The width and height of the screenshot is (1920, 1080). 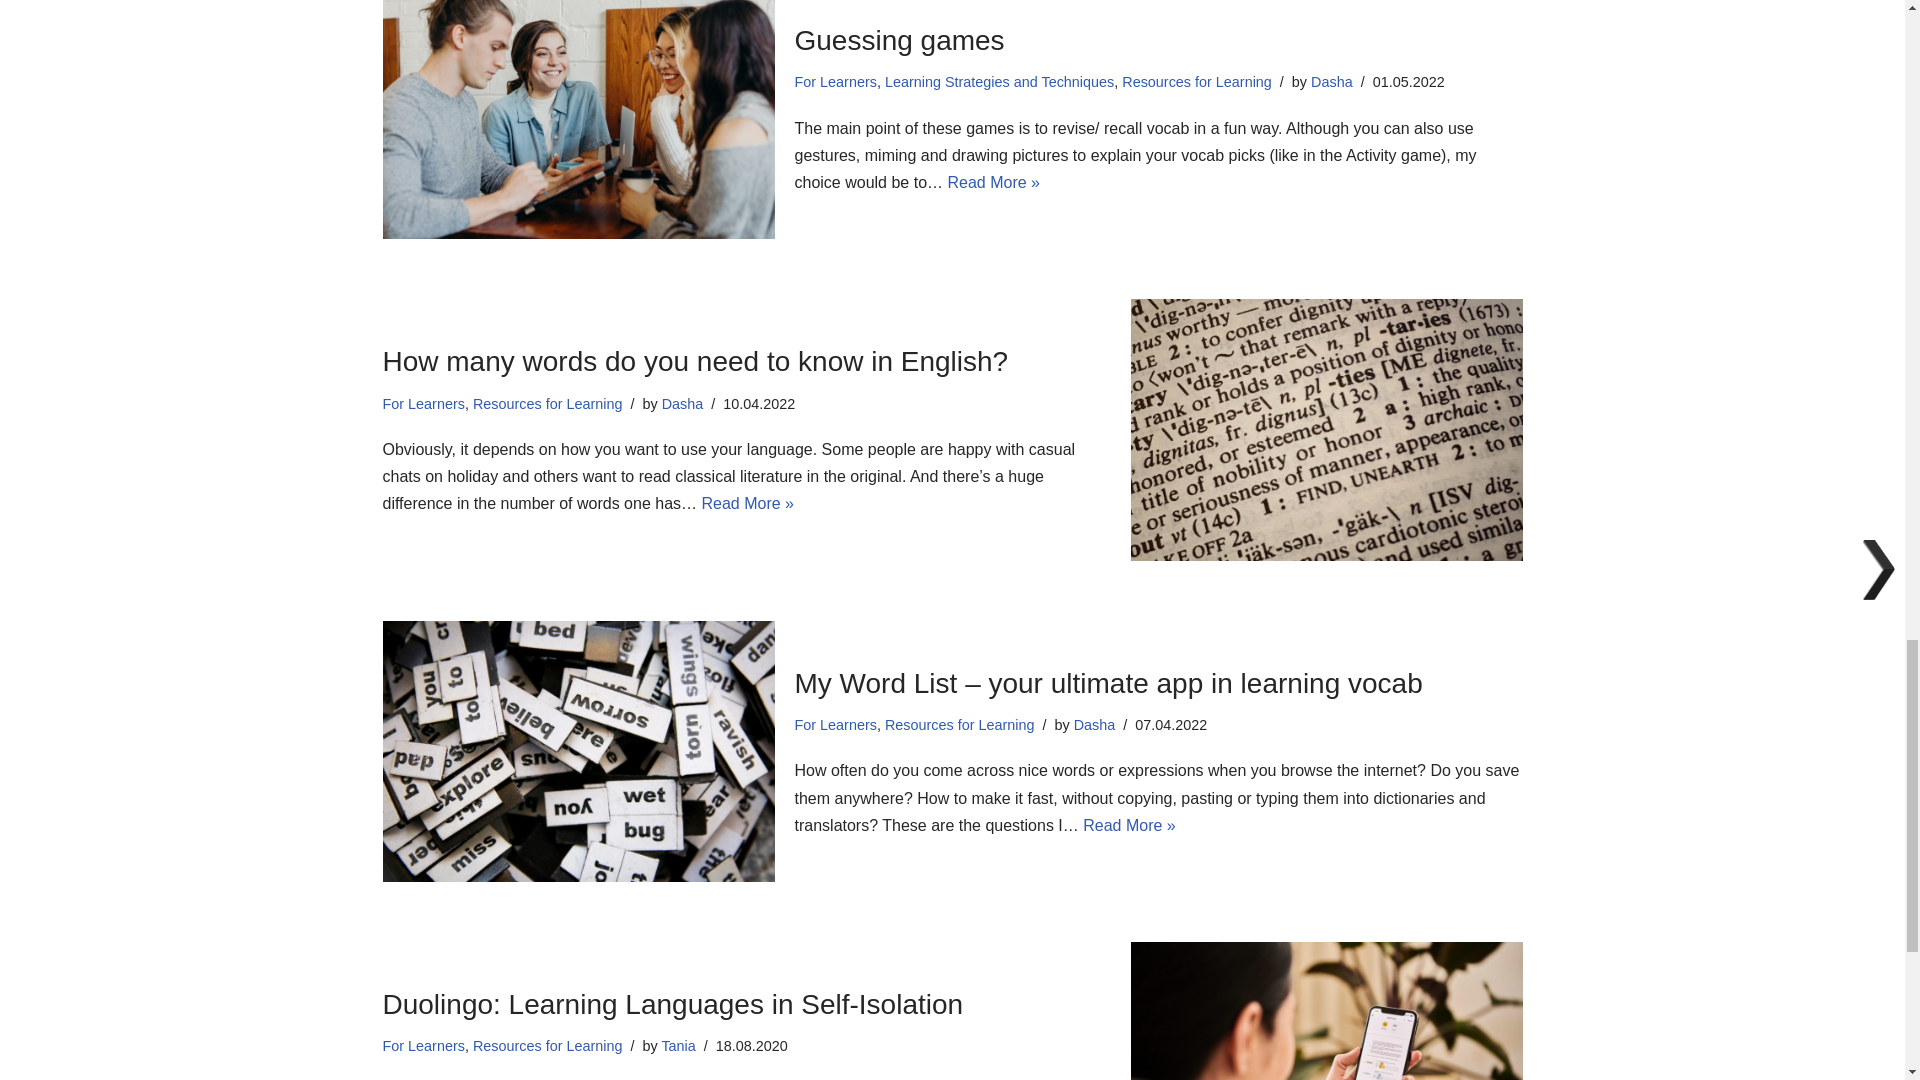 What do you see at coordinates (1332, 82) in the screenshot?
I see `Posts by Dasha` at bounding box center [1332, 82].